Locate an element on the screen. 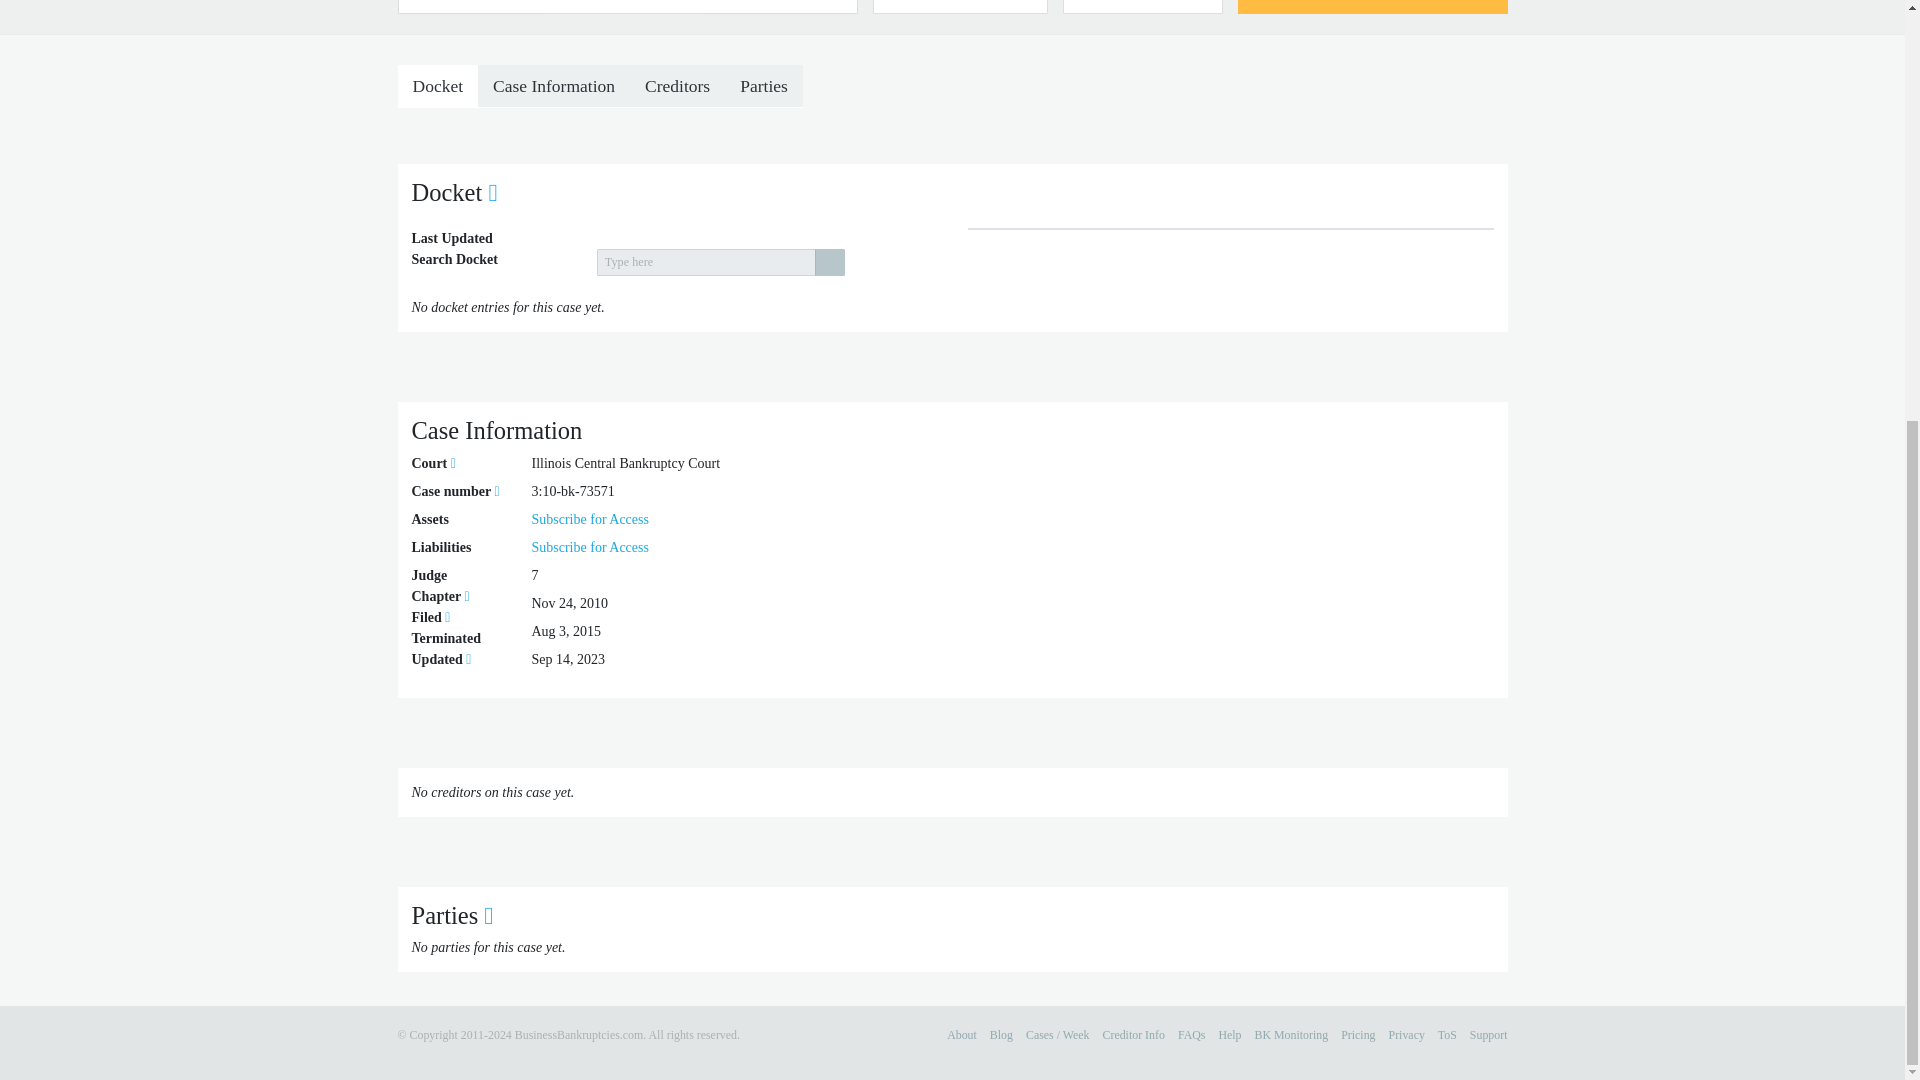 The image size is (1920, 1080). Creditors is located at coordinates (677, 85).